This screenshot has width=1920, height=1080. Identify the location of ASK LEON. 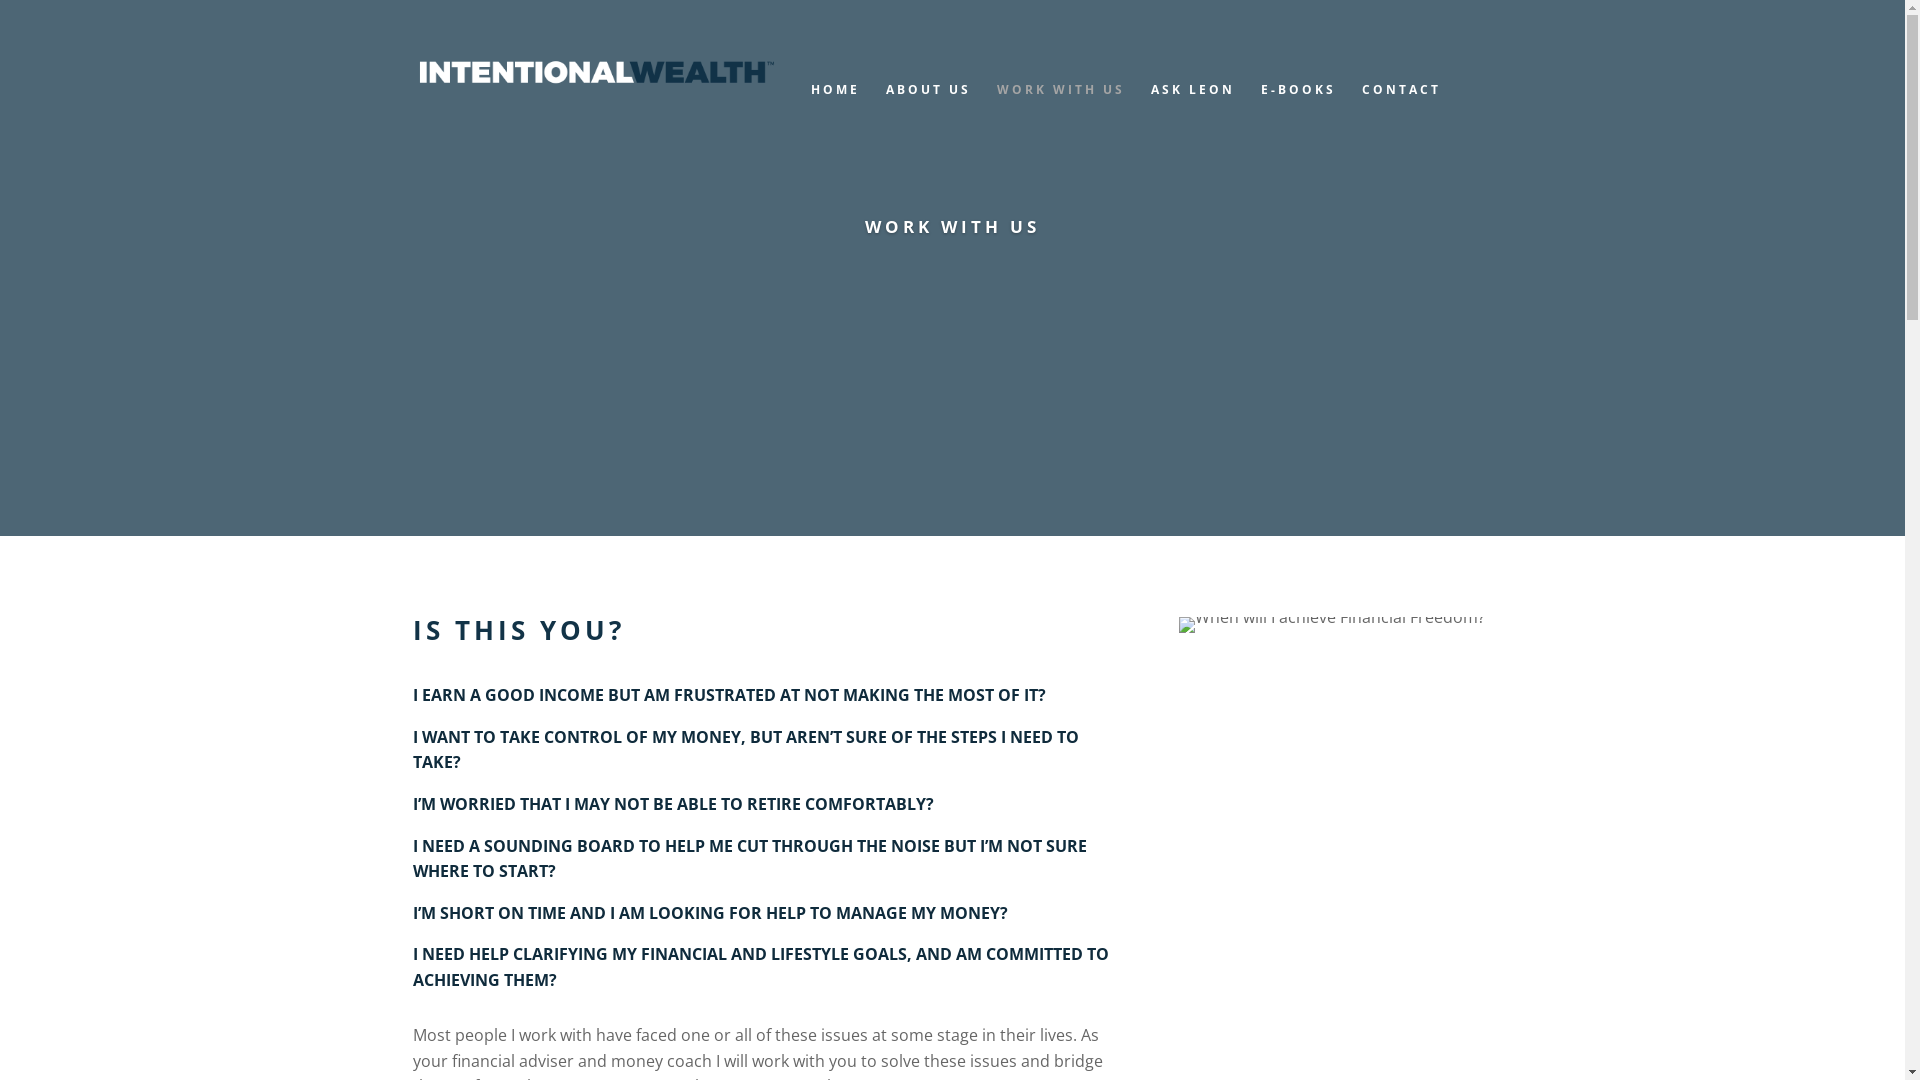
(1192, 110).